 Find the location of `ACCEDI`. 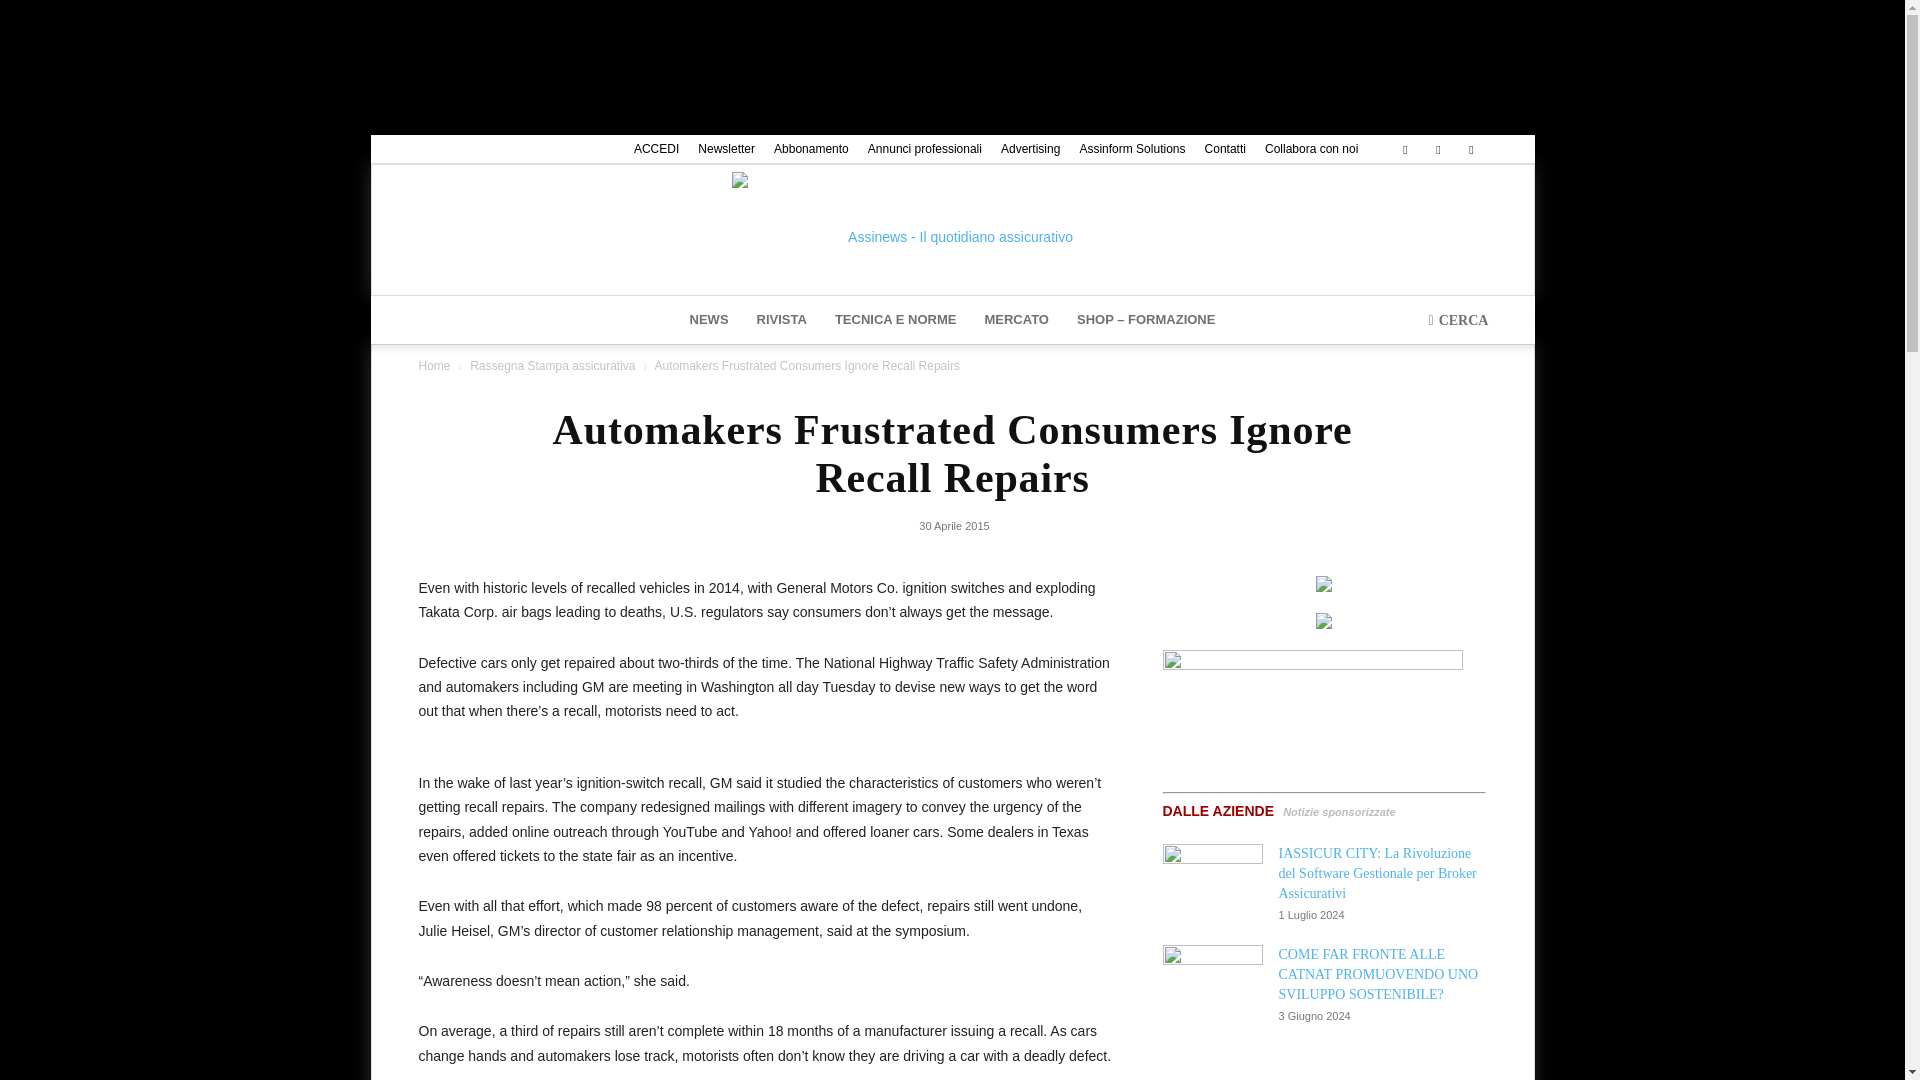

ACCEDI is located at coordinates (656, 148).